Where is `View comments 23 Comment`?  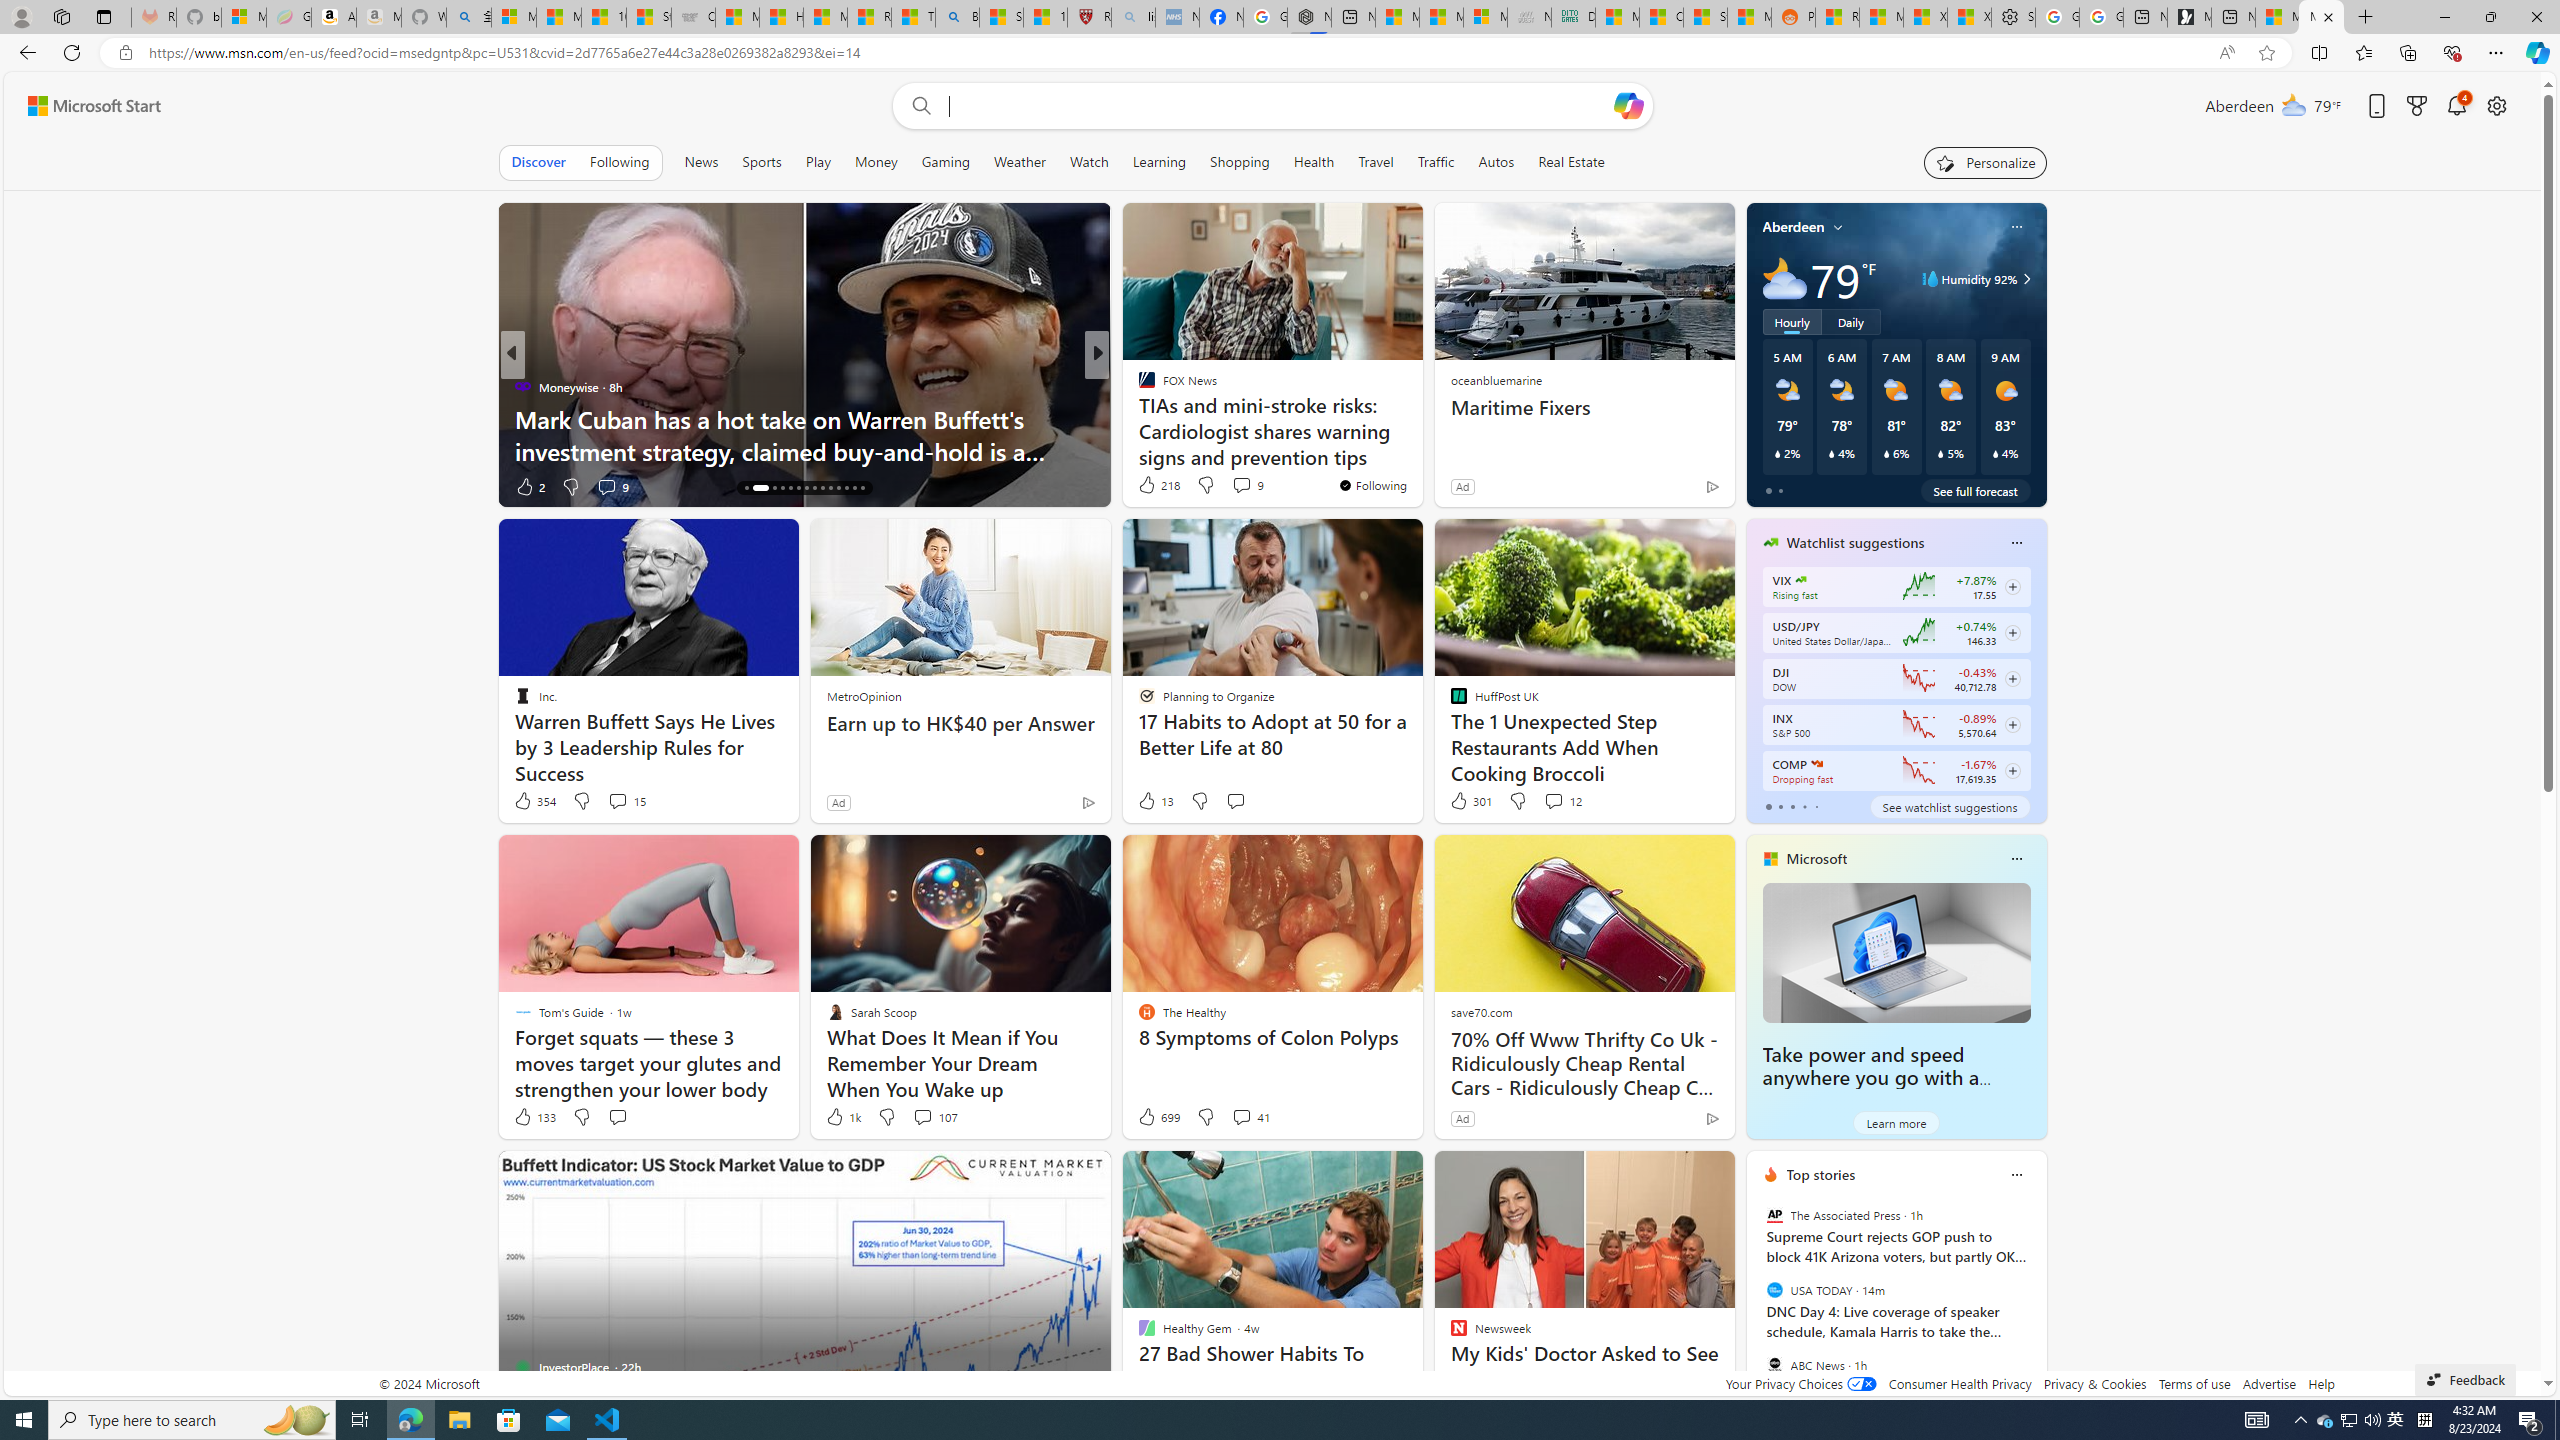
View comments 23 Comment is located at coordinates (1244, 486).